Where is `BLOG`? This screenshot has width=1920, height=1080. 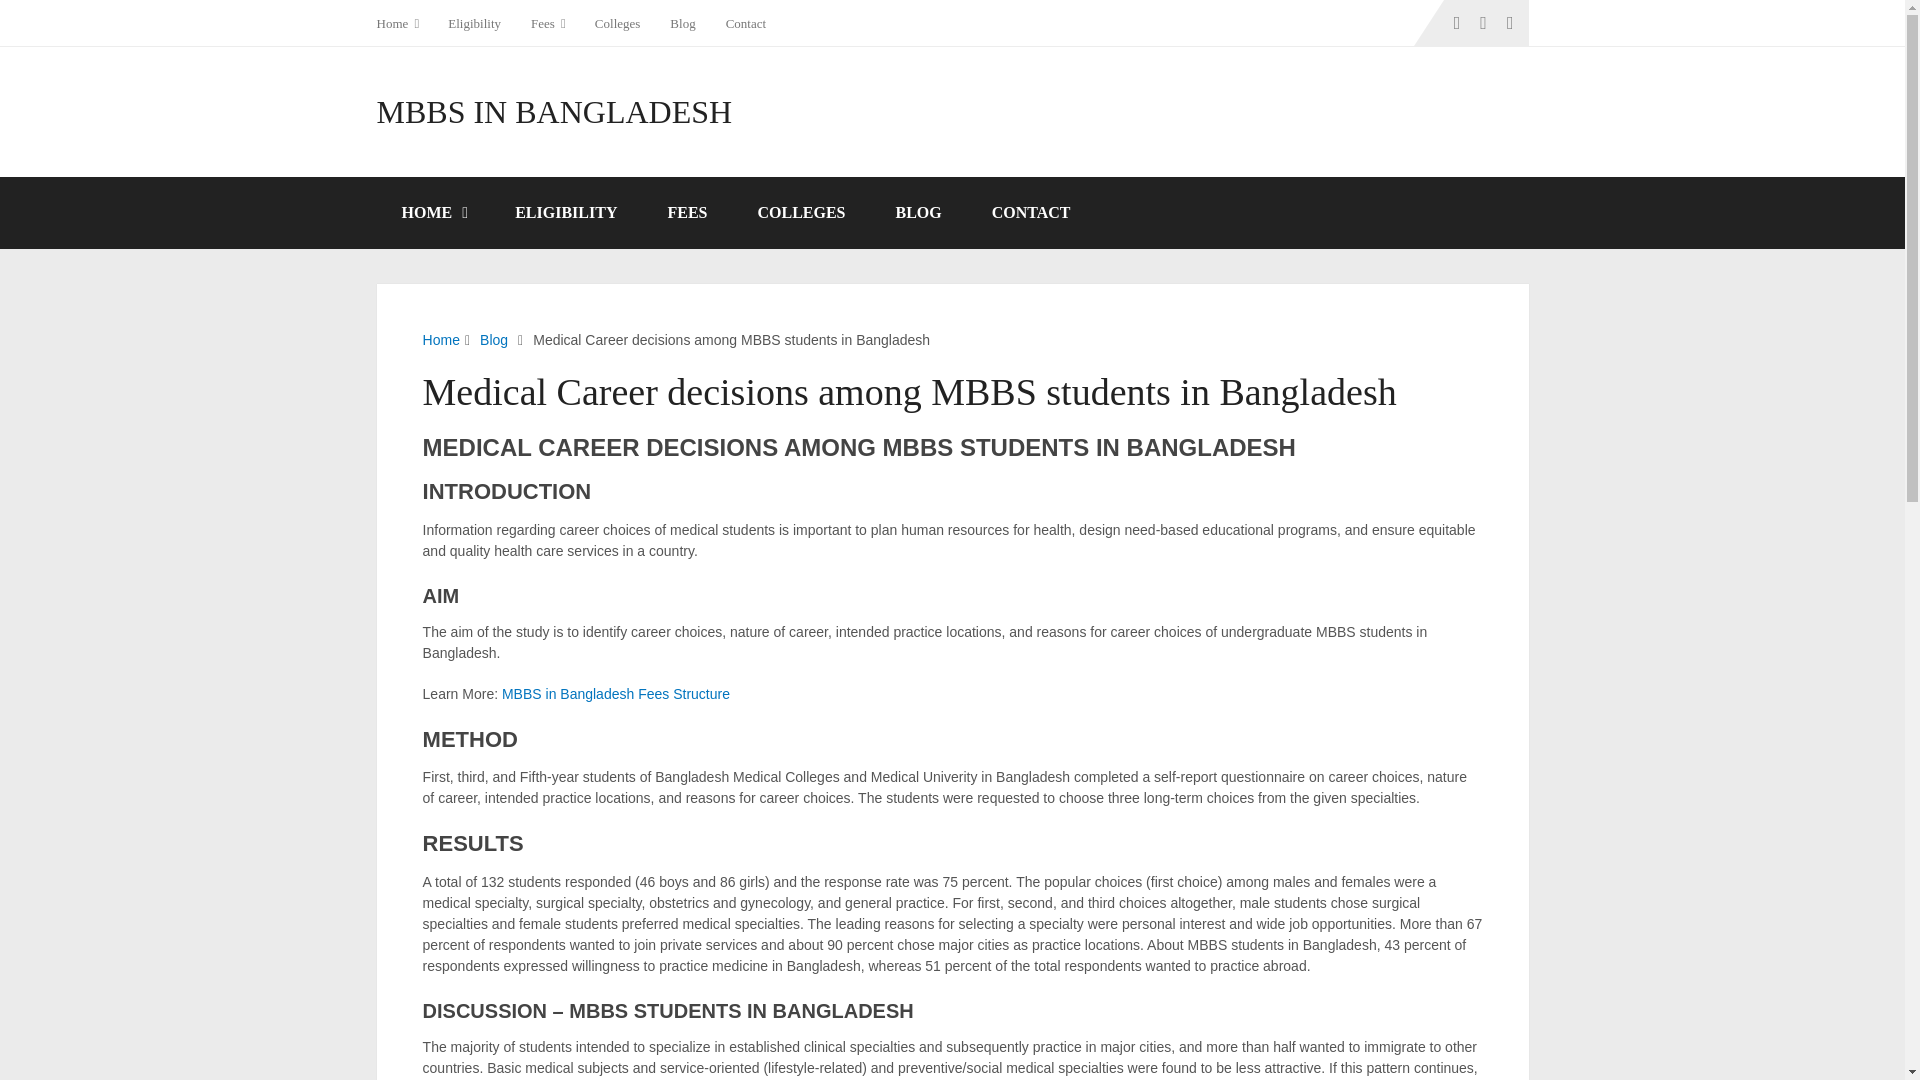
BLOG is located at coordinates (917, 213).